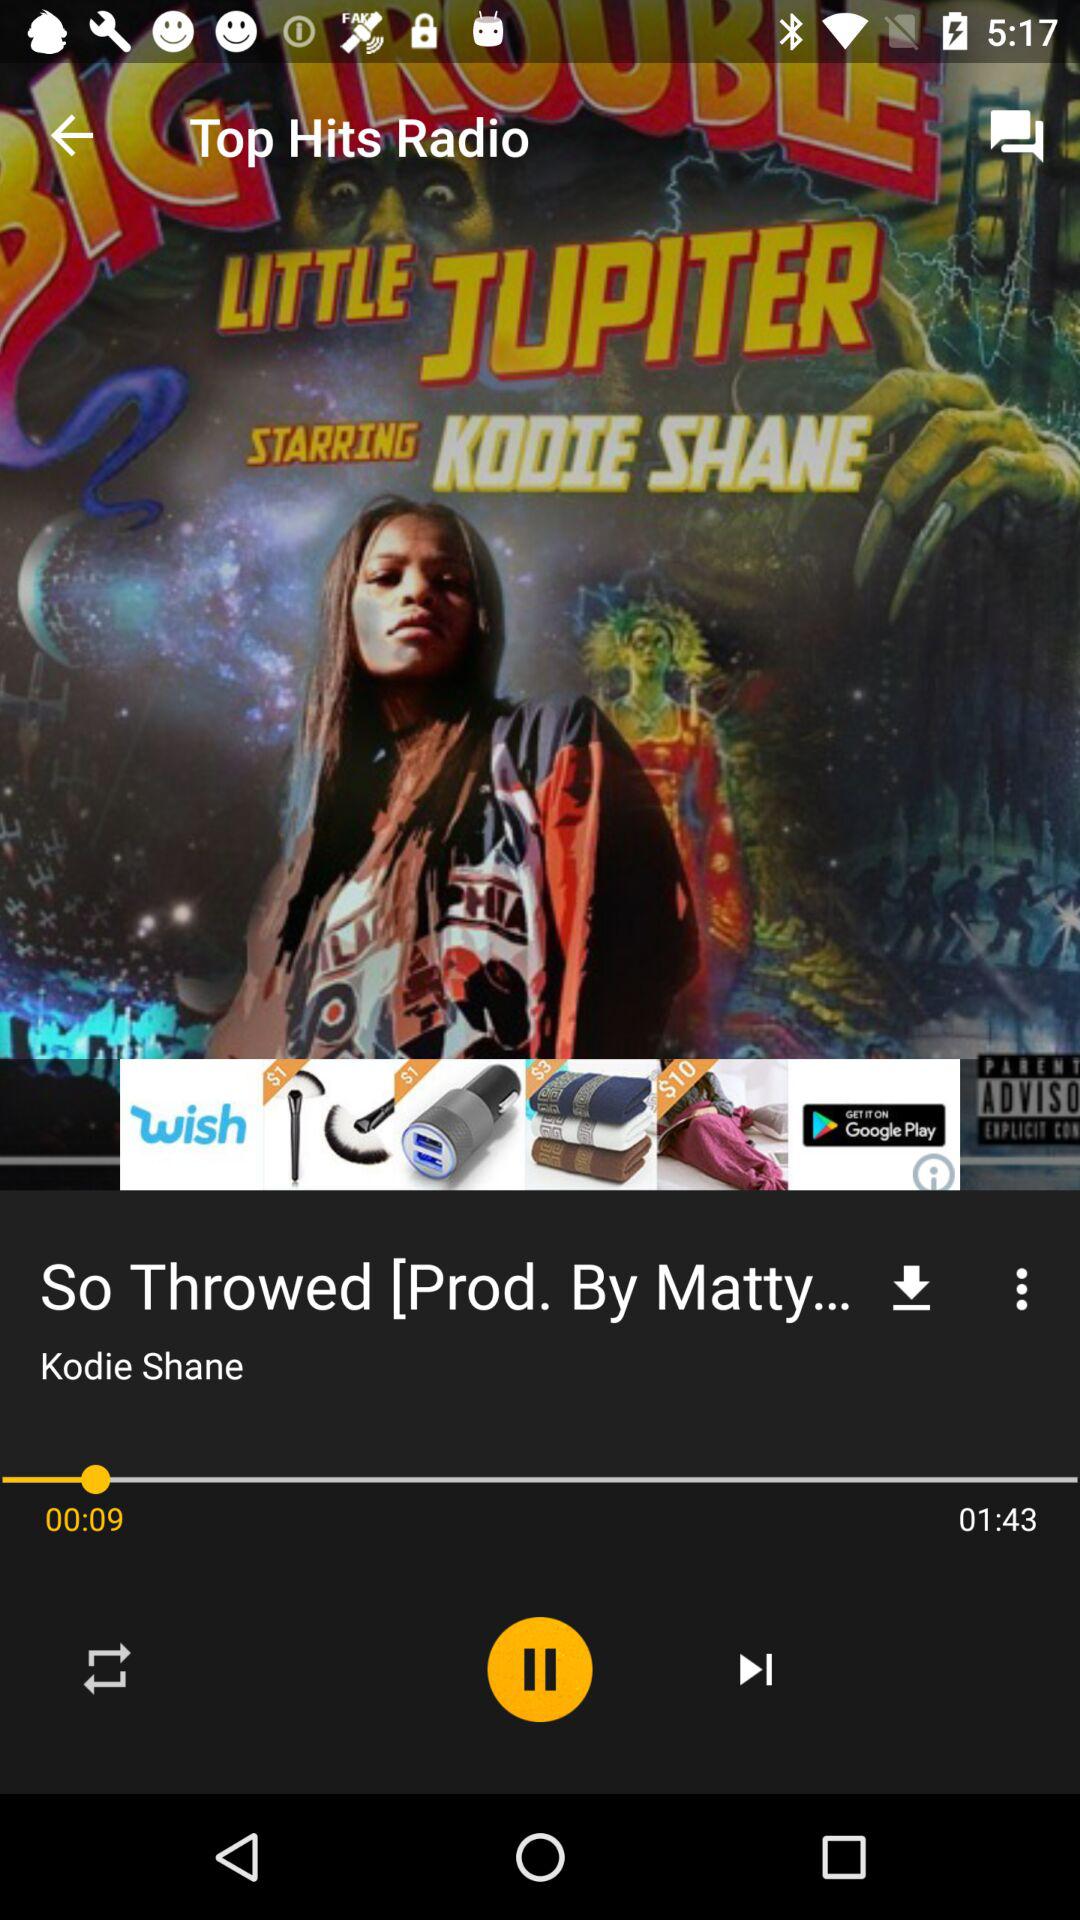  Describe the element at coordinates (73, 136) in the screenshot. I see `select the icon to the left of the top hits radio item` at that location.